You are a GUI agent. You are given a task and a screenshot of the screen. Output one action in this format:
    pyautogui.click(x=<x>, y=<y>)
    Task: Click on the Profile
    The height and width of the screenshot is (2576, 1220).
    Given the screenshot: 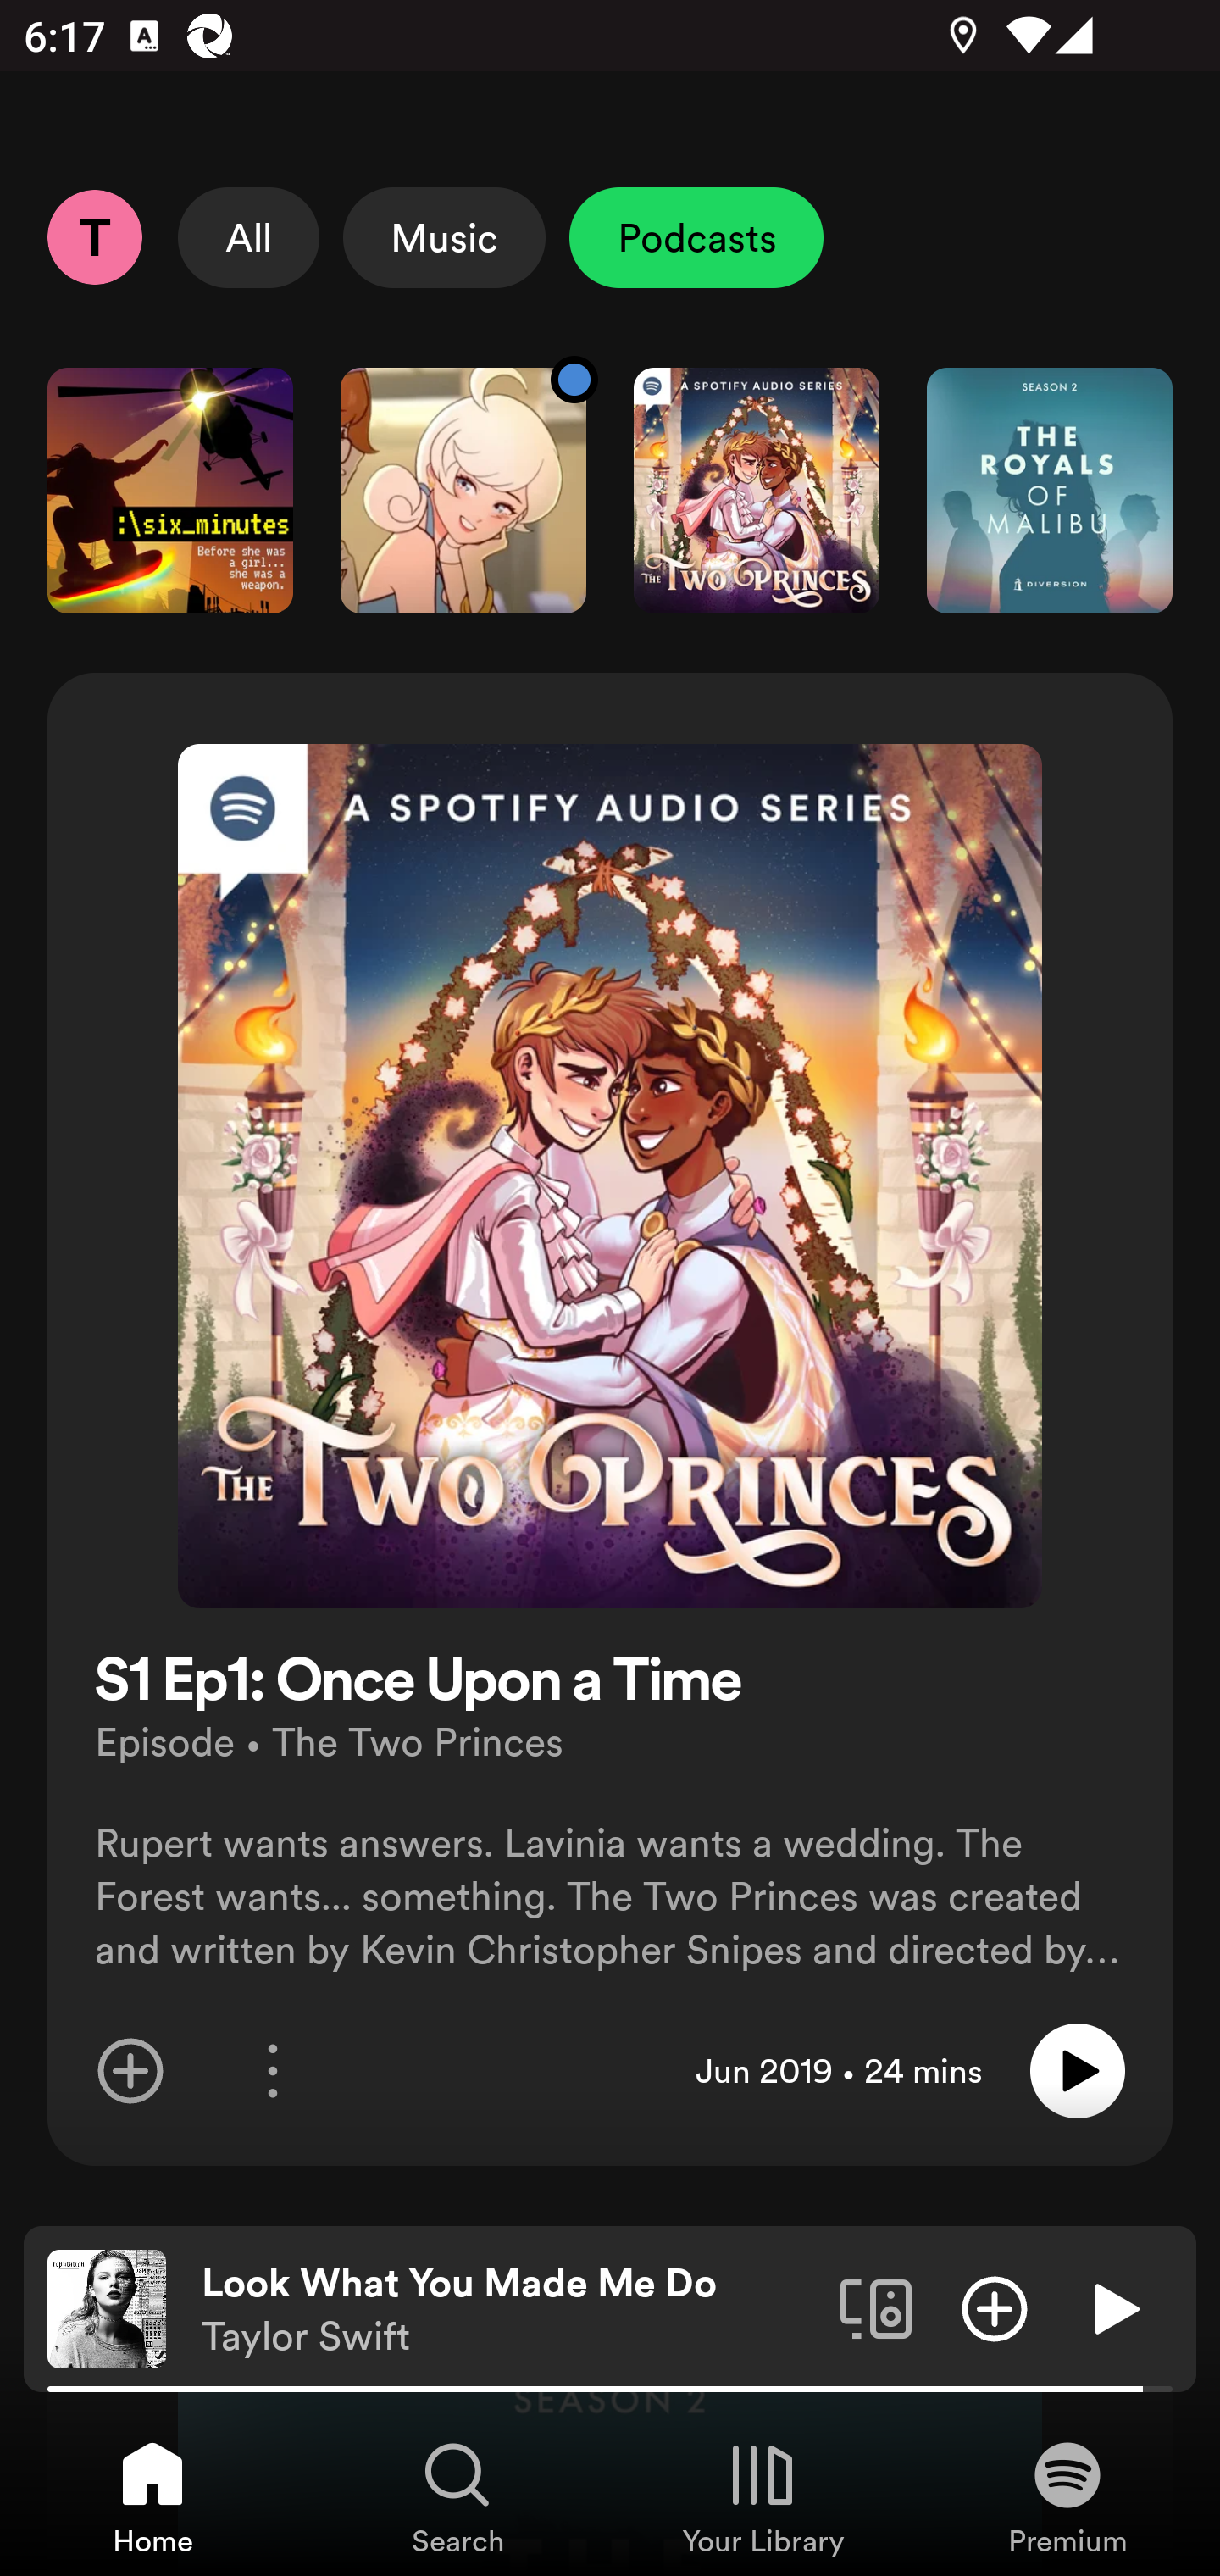 What is the action you would take?
    pyautogui.click(x=94, y=236)
    